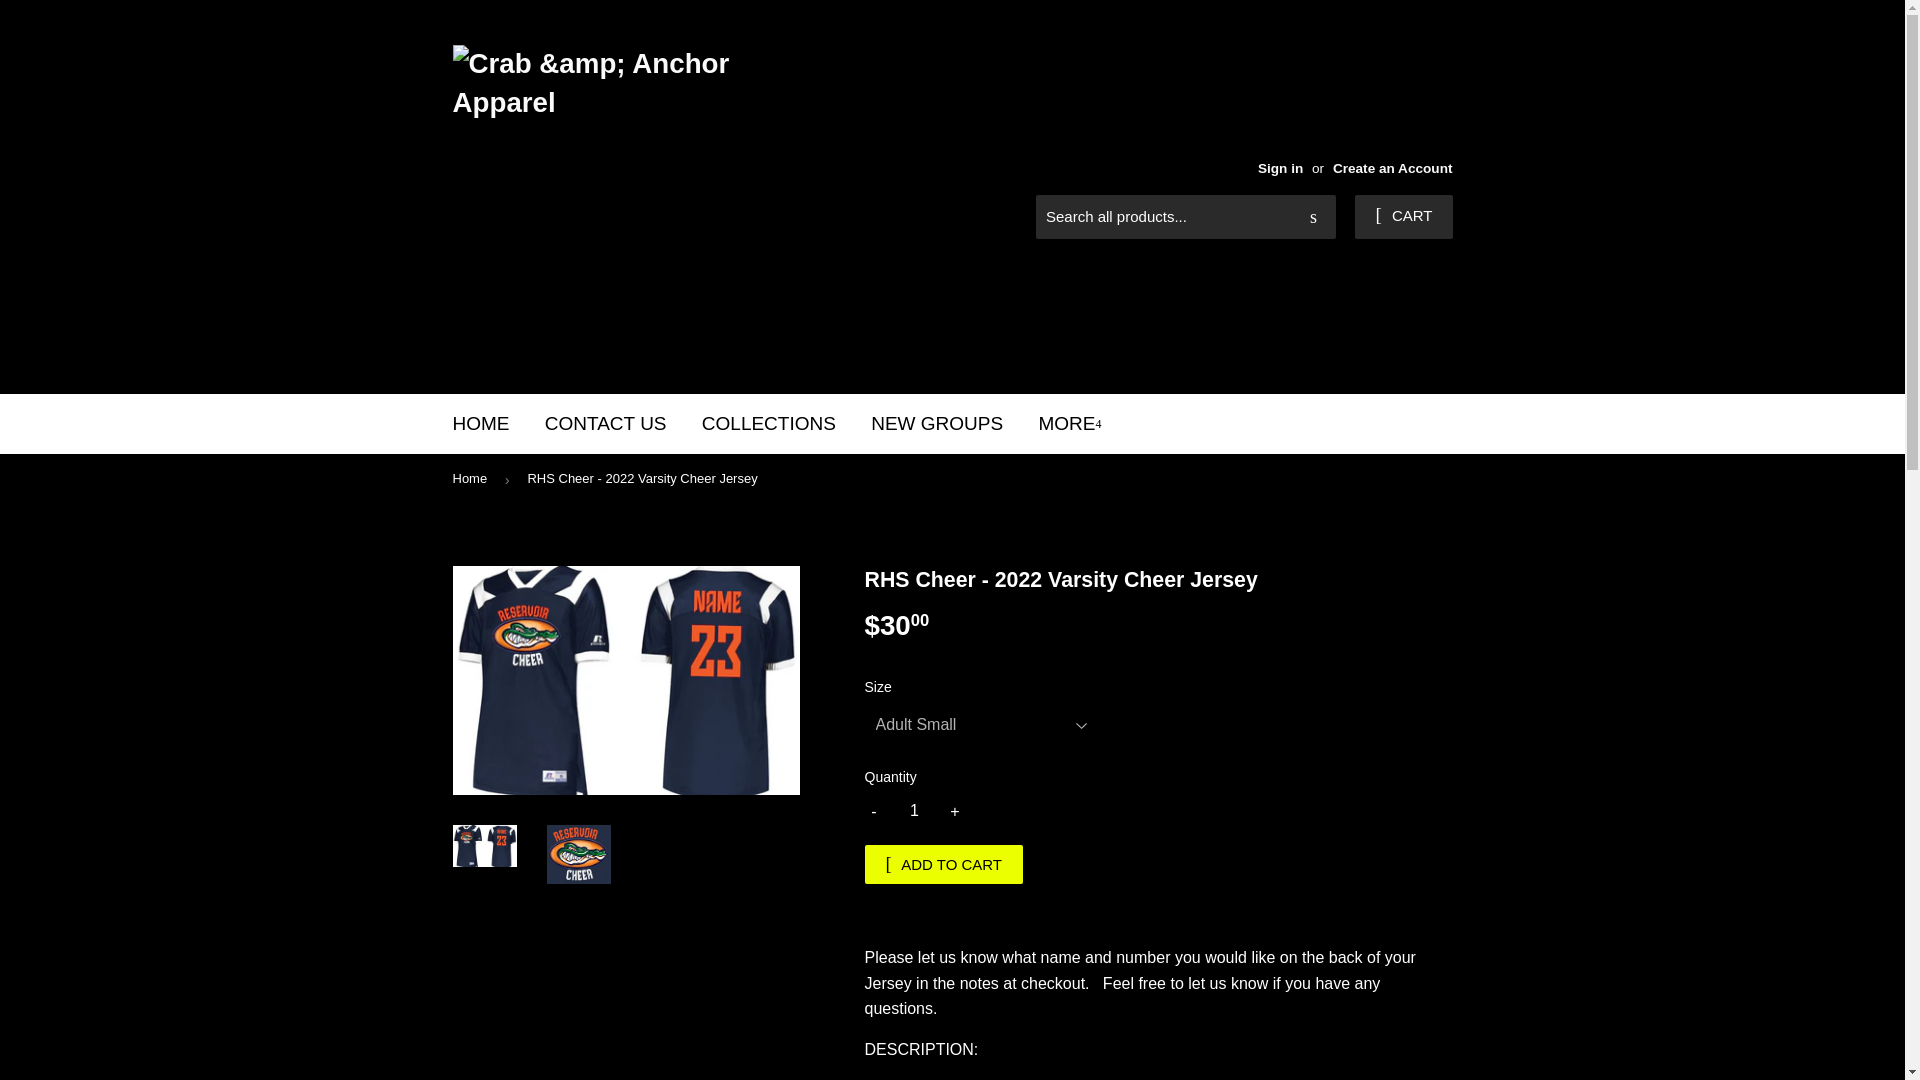 This screenshot has width=1920, height=1080. Describe the element at coordinates (1313, 217) in the screenshot. I see `Search` at that location.